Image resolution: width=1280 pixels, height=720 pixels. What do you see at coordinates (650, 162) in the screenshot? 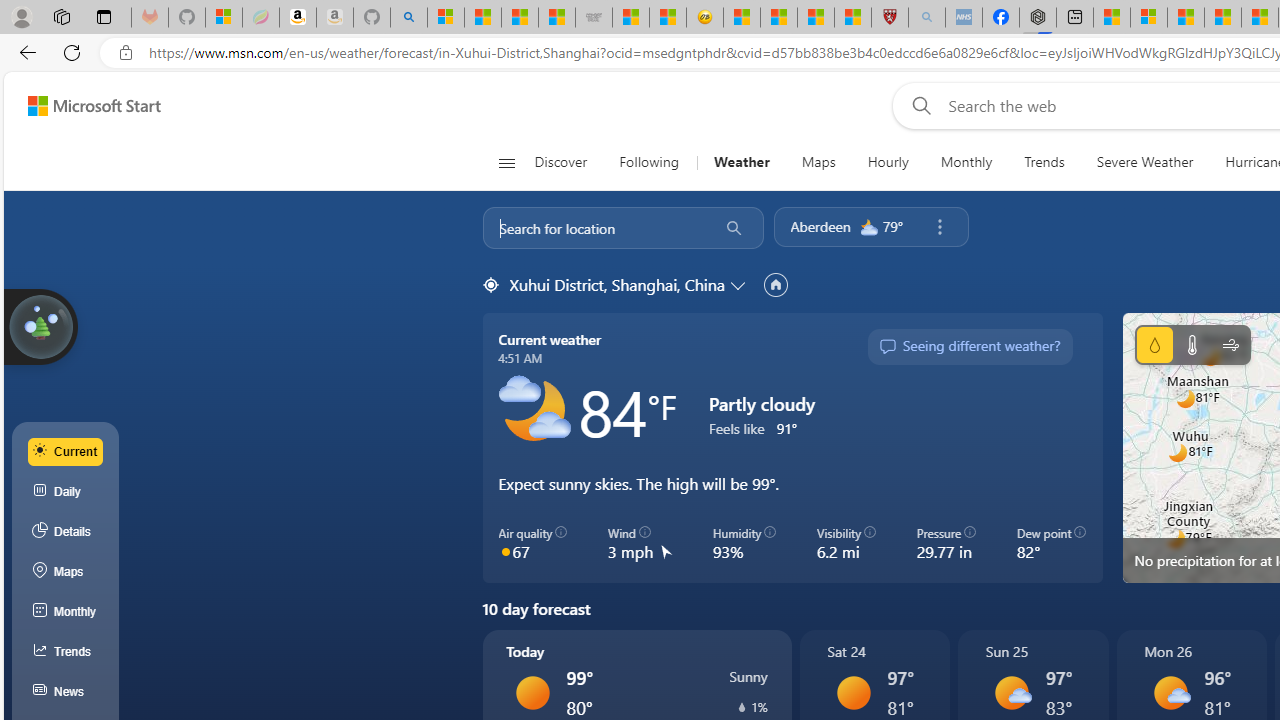
I see `Following` at bounding box center [650, 162].